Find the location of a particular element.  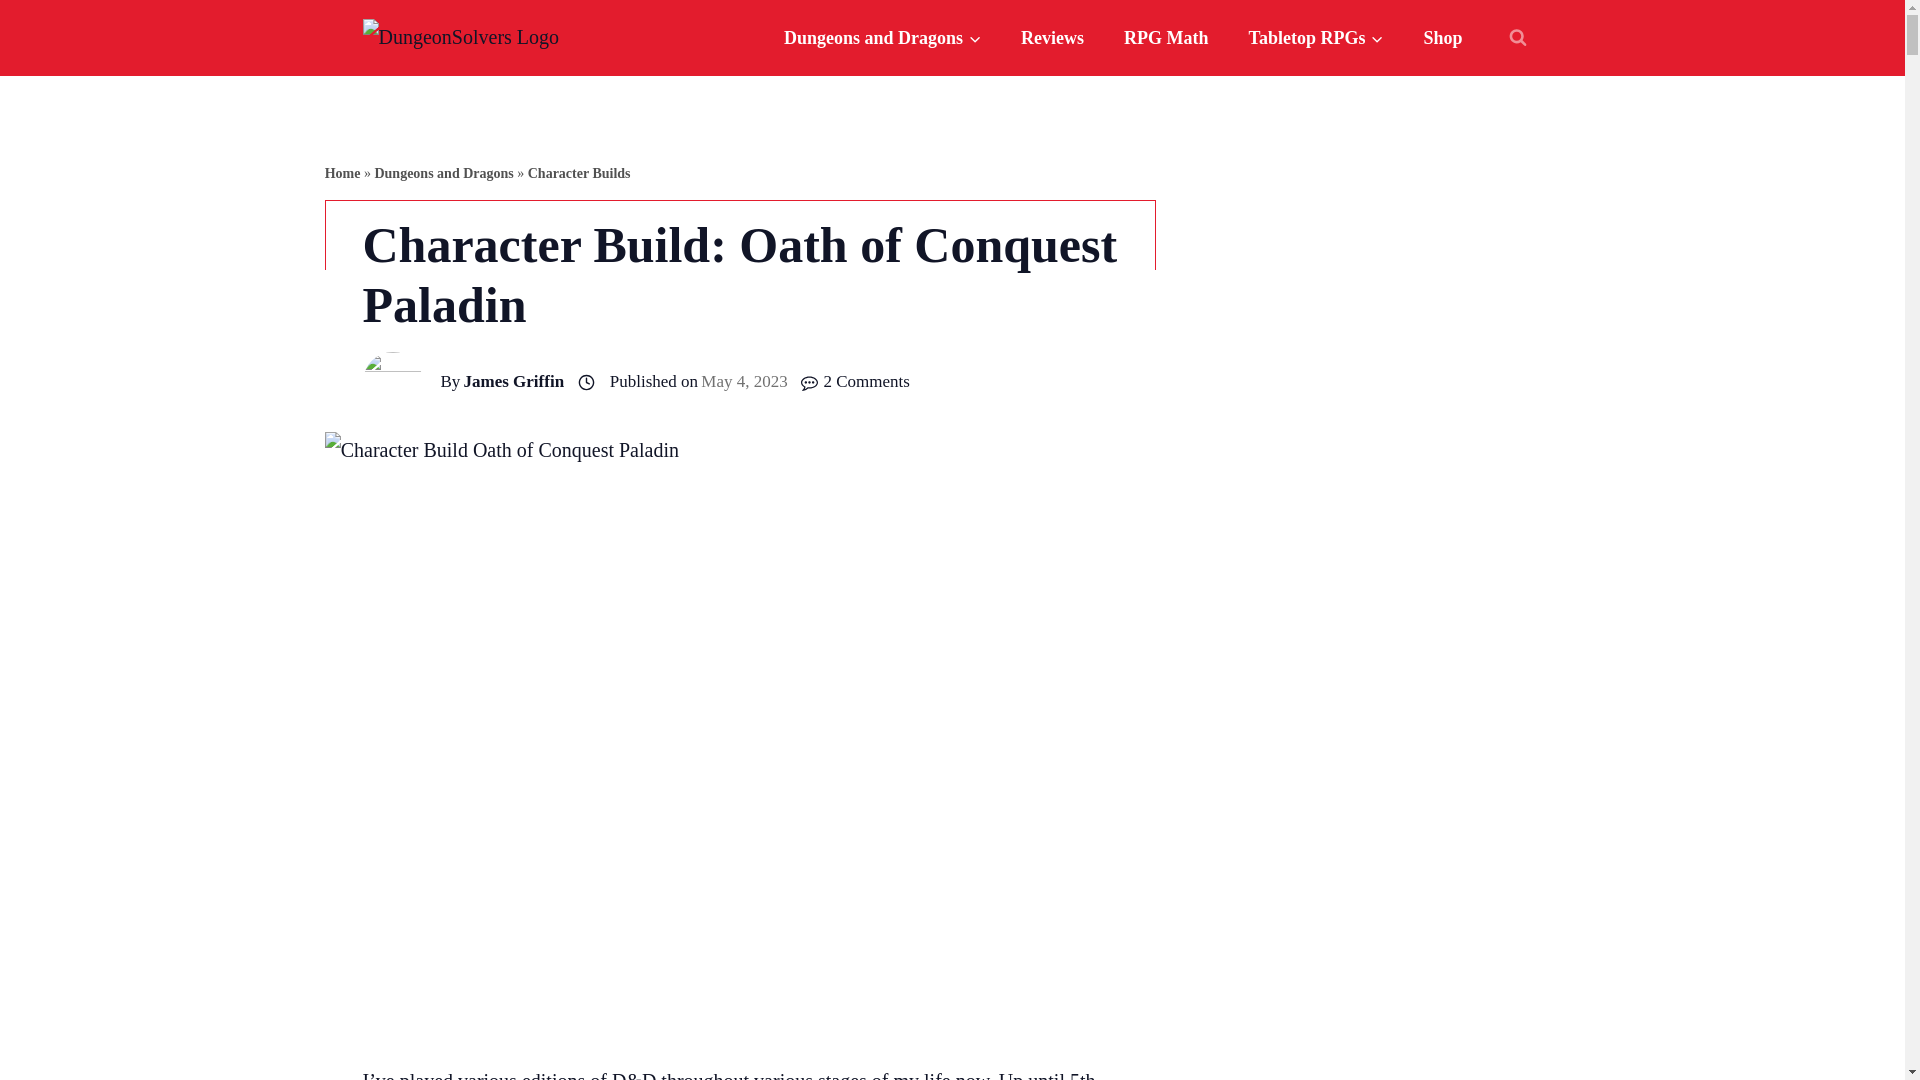

Character Builds is located at coordinates (580, 174).